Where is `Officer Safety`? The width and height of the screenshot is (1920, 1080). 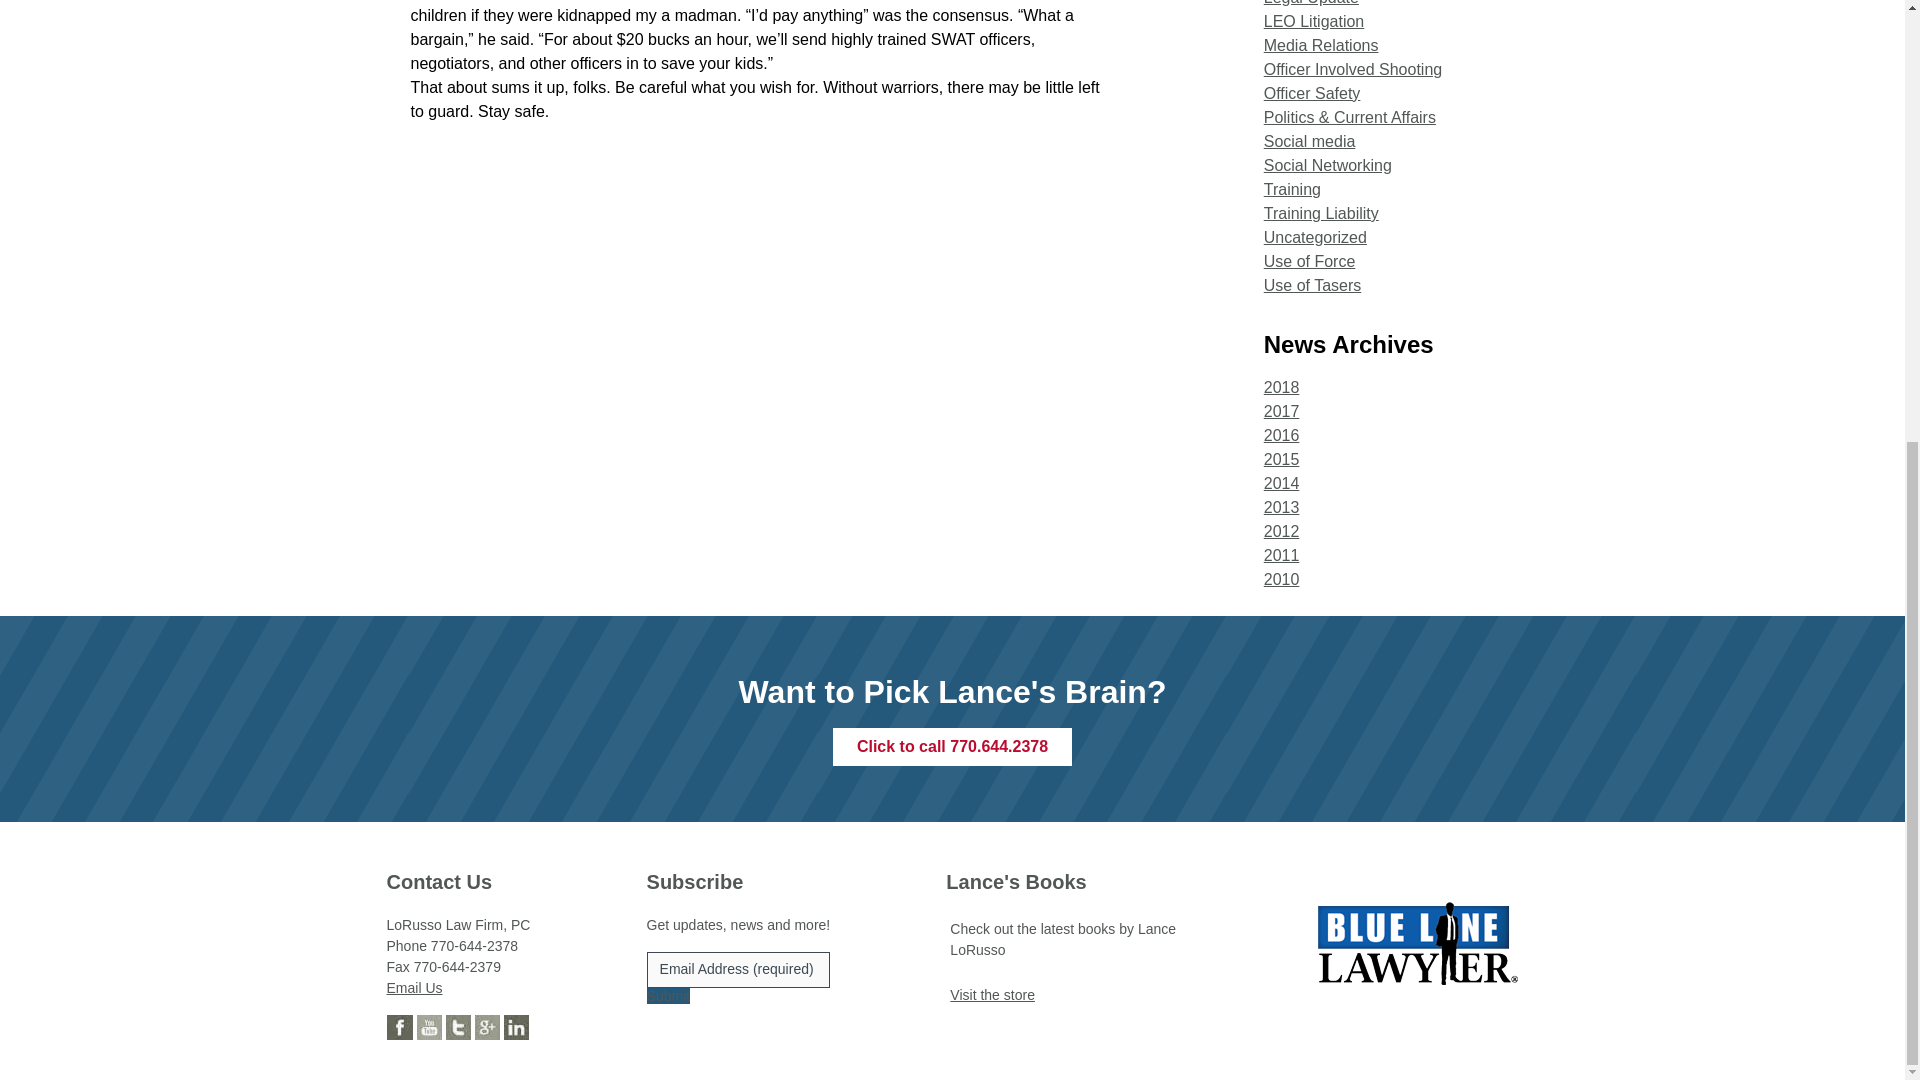 Officer Safety is located at coordinates (1312, 93).